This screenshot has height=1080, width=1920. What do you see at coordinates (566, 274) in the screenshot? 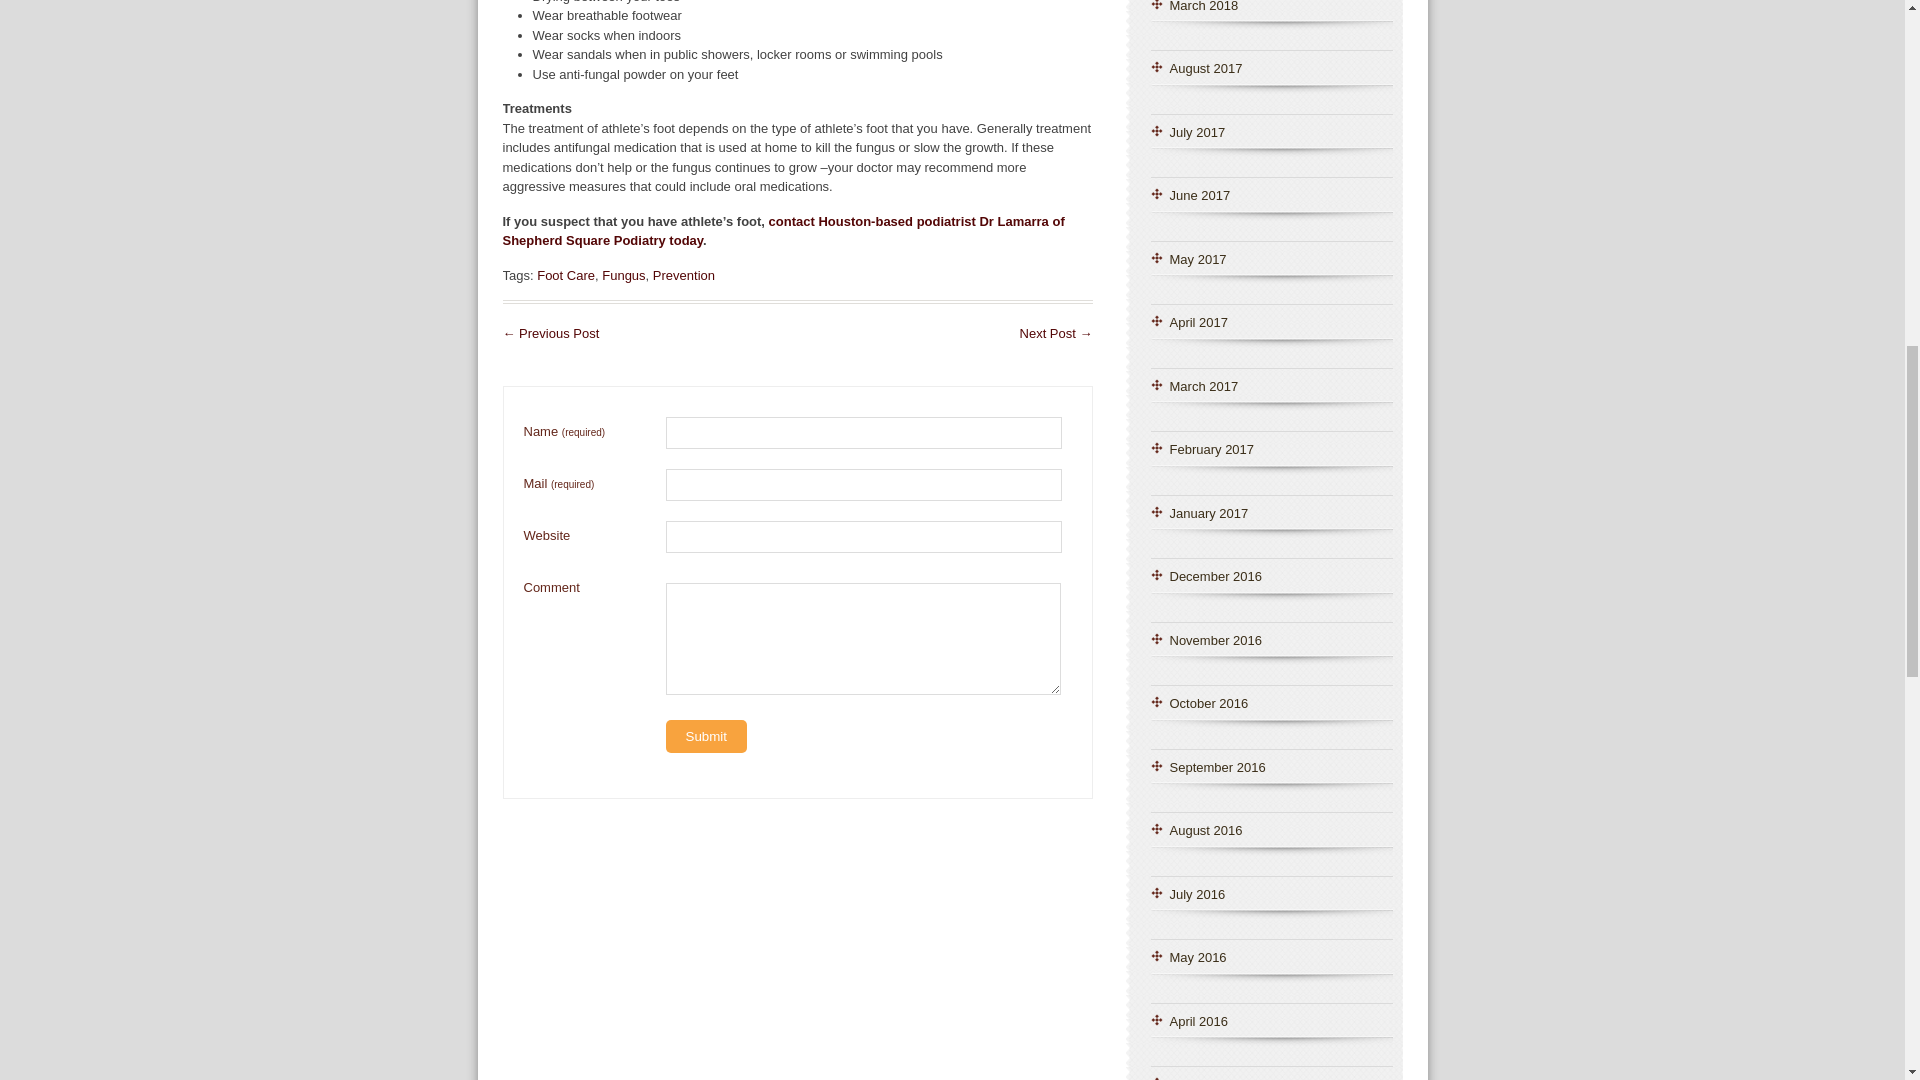
I see `Foot Care` at bounding box center [566, 274].